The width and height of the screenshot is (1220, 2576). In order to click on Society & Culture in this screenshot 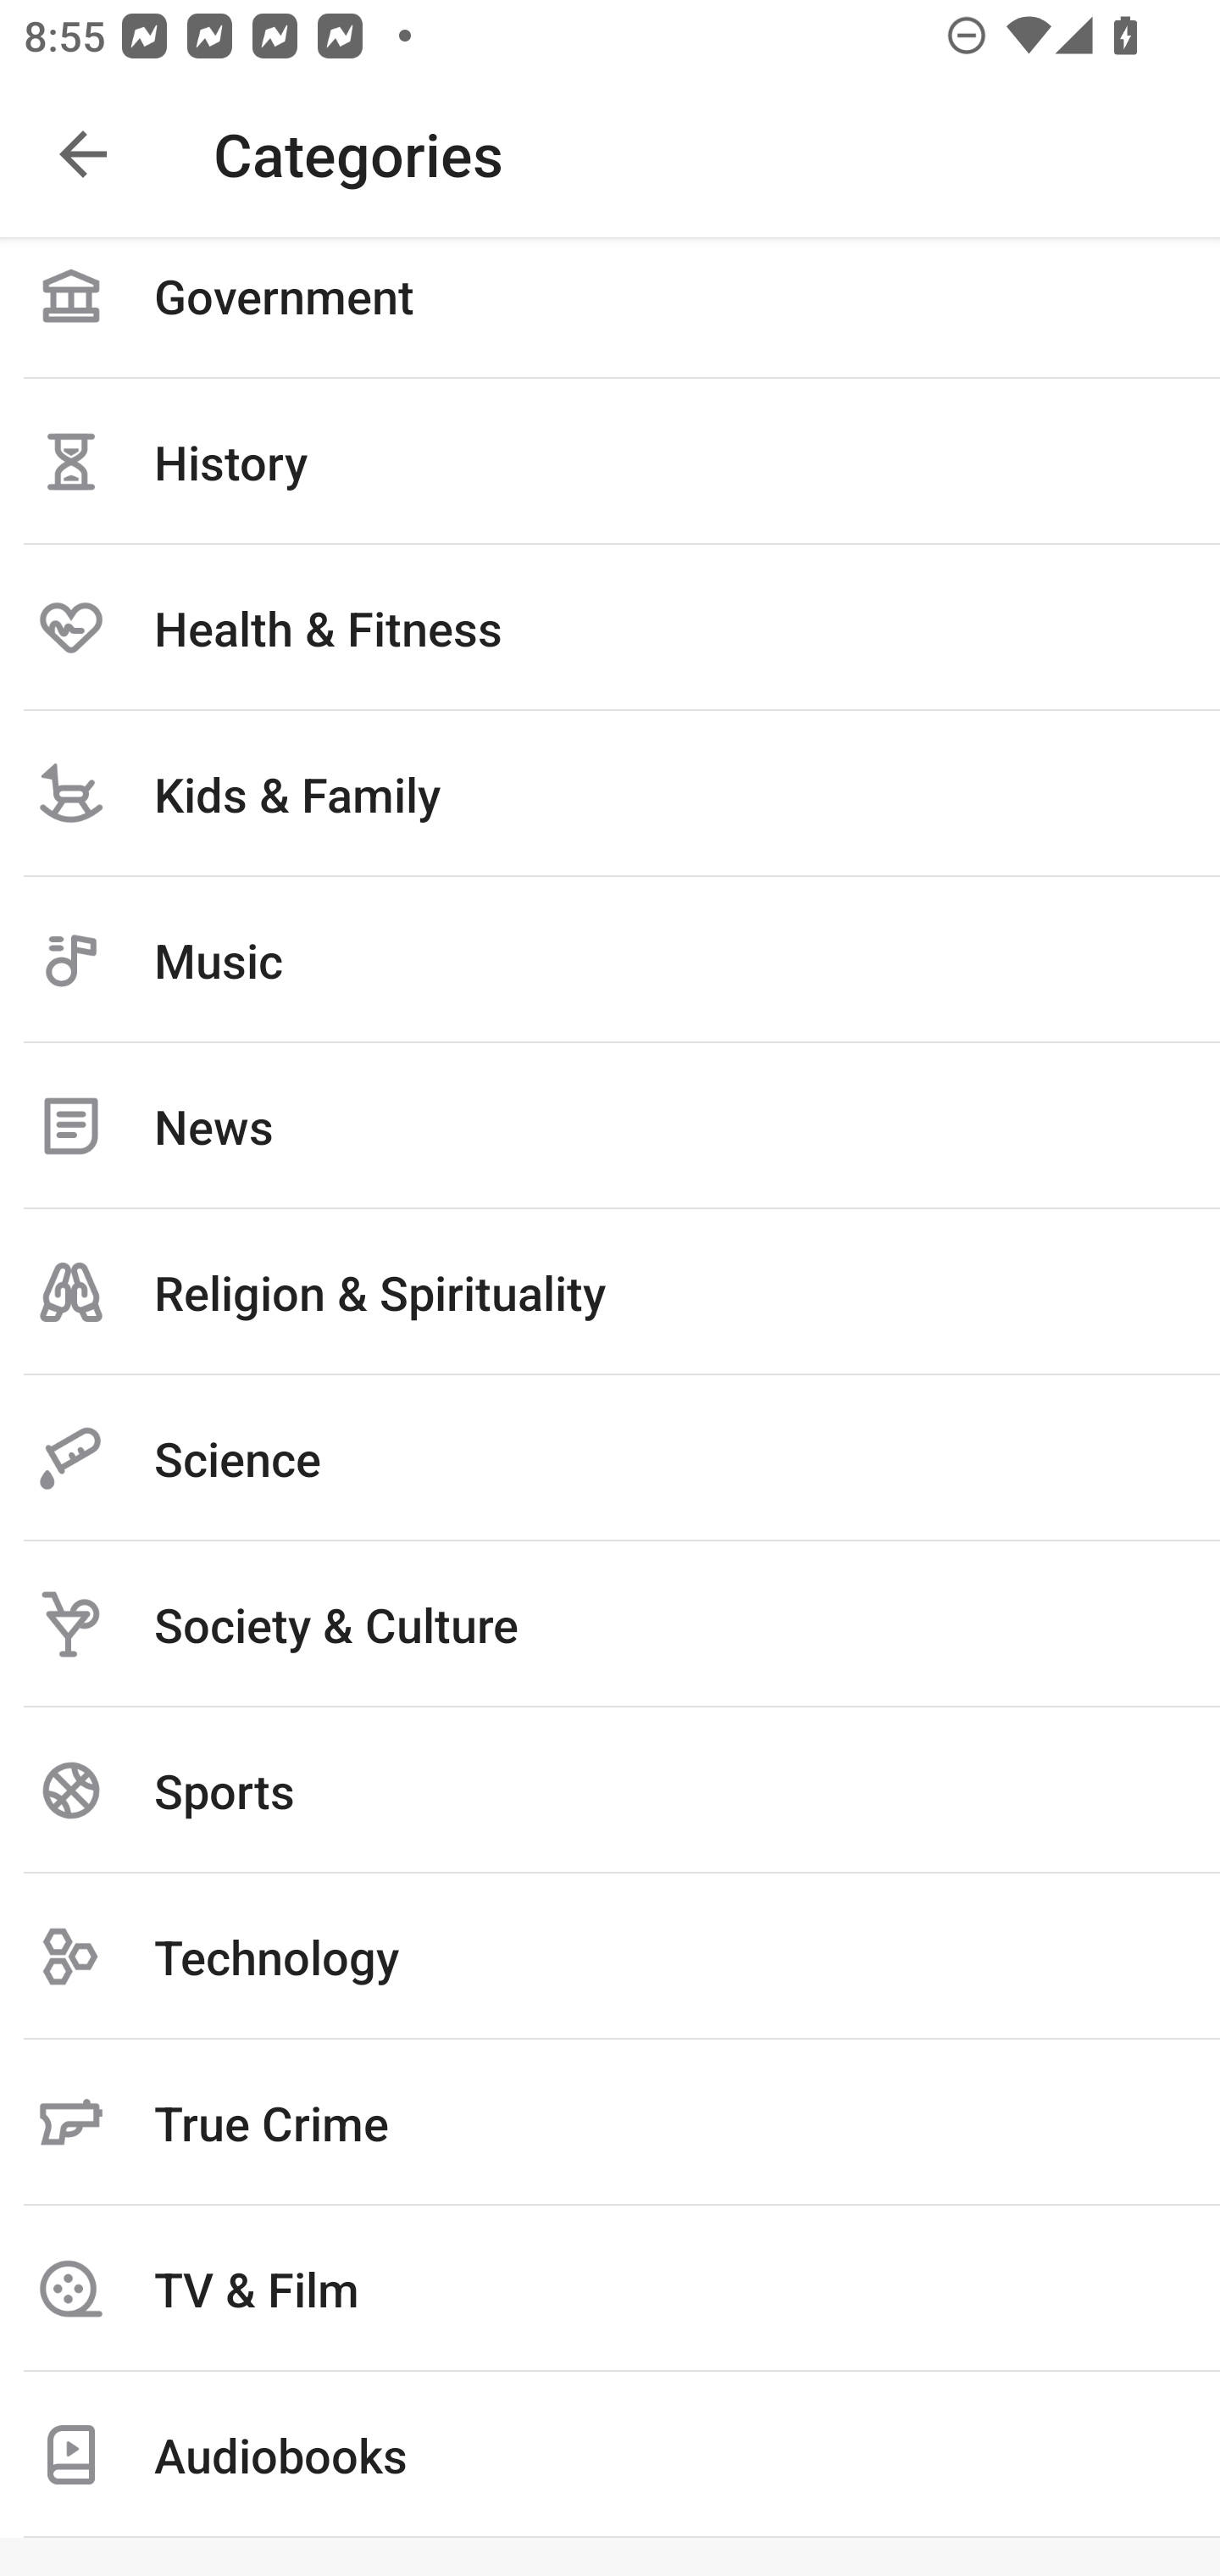, I will do `click(610, 1624)`.